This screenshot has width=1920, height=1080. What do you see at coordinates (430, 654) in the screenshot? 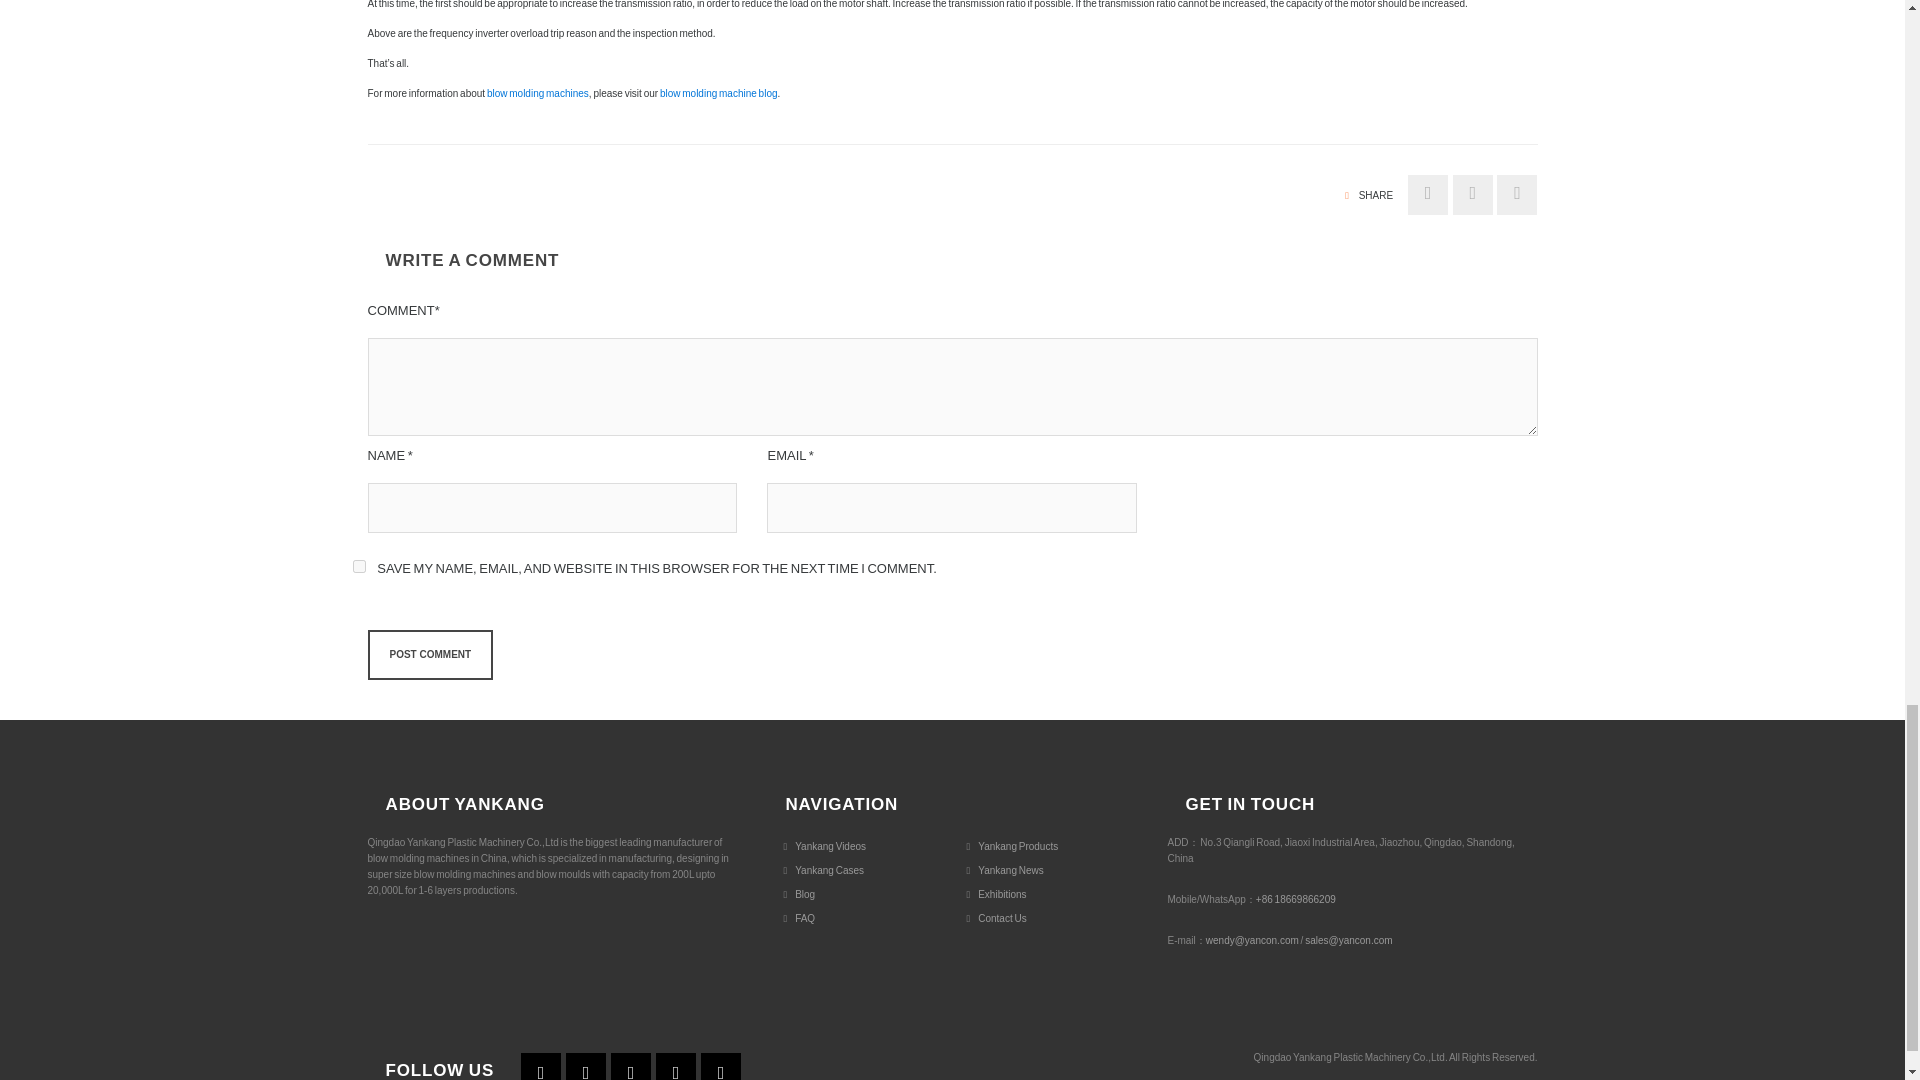
I see `Post Comment` at bounding box center [430, 654].